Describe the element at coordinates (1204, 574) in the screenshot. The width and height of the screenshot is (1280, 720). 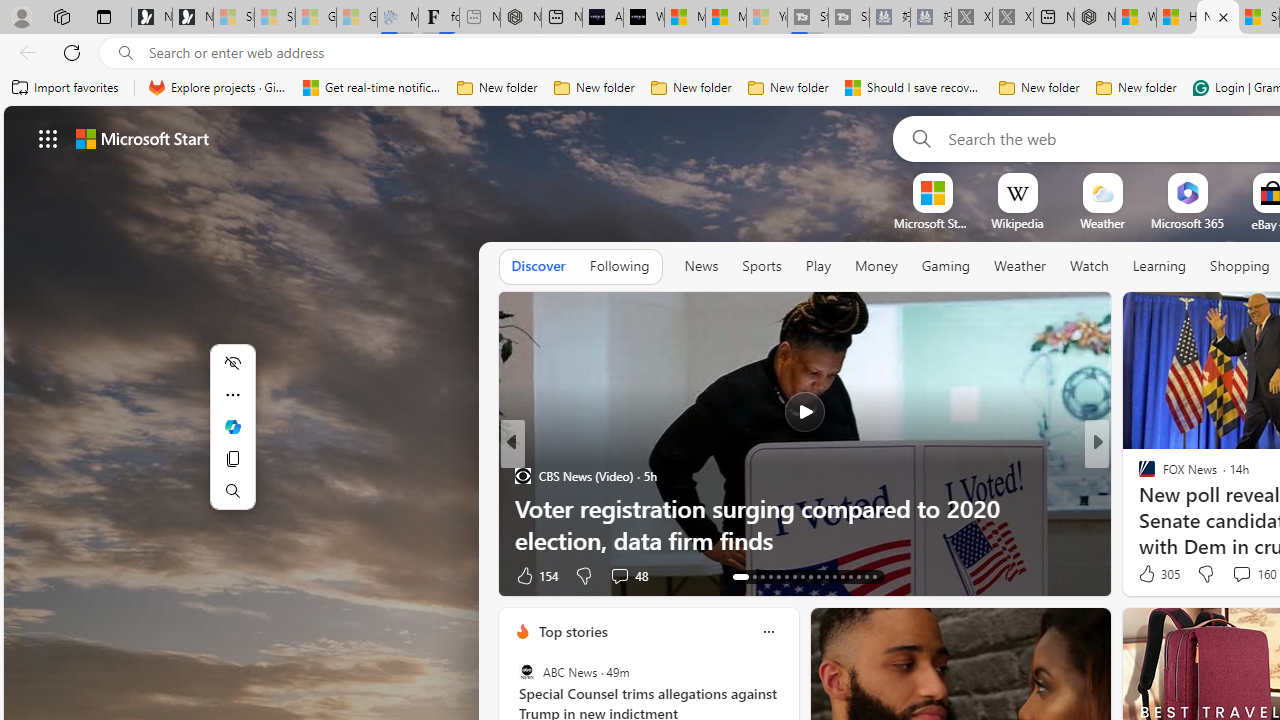
I see `Dislike` at that location.